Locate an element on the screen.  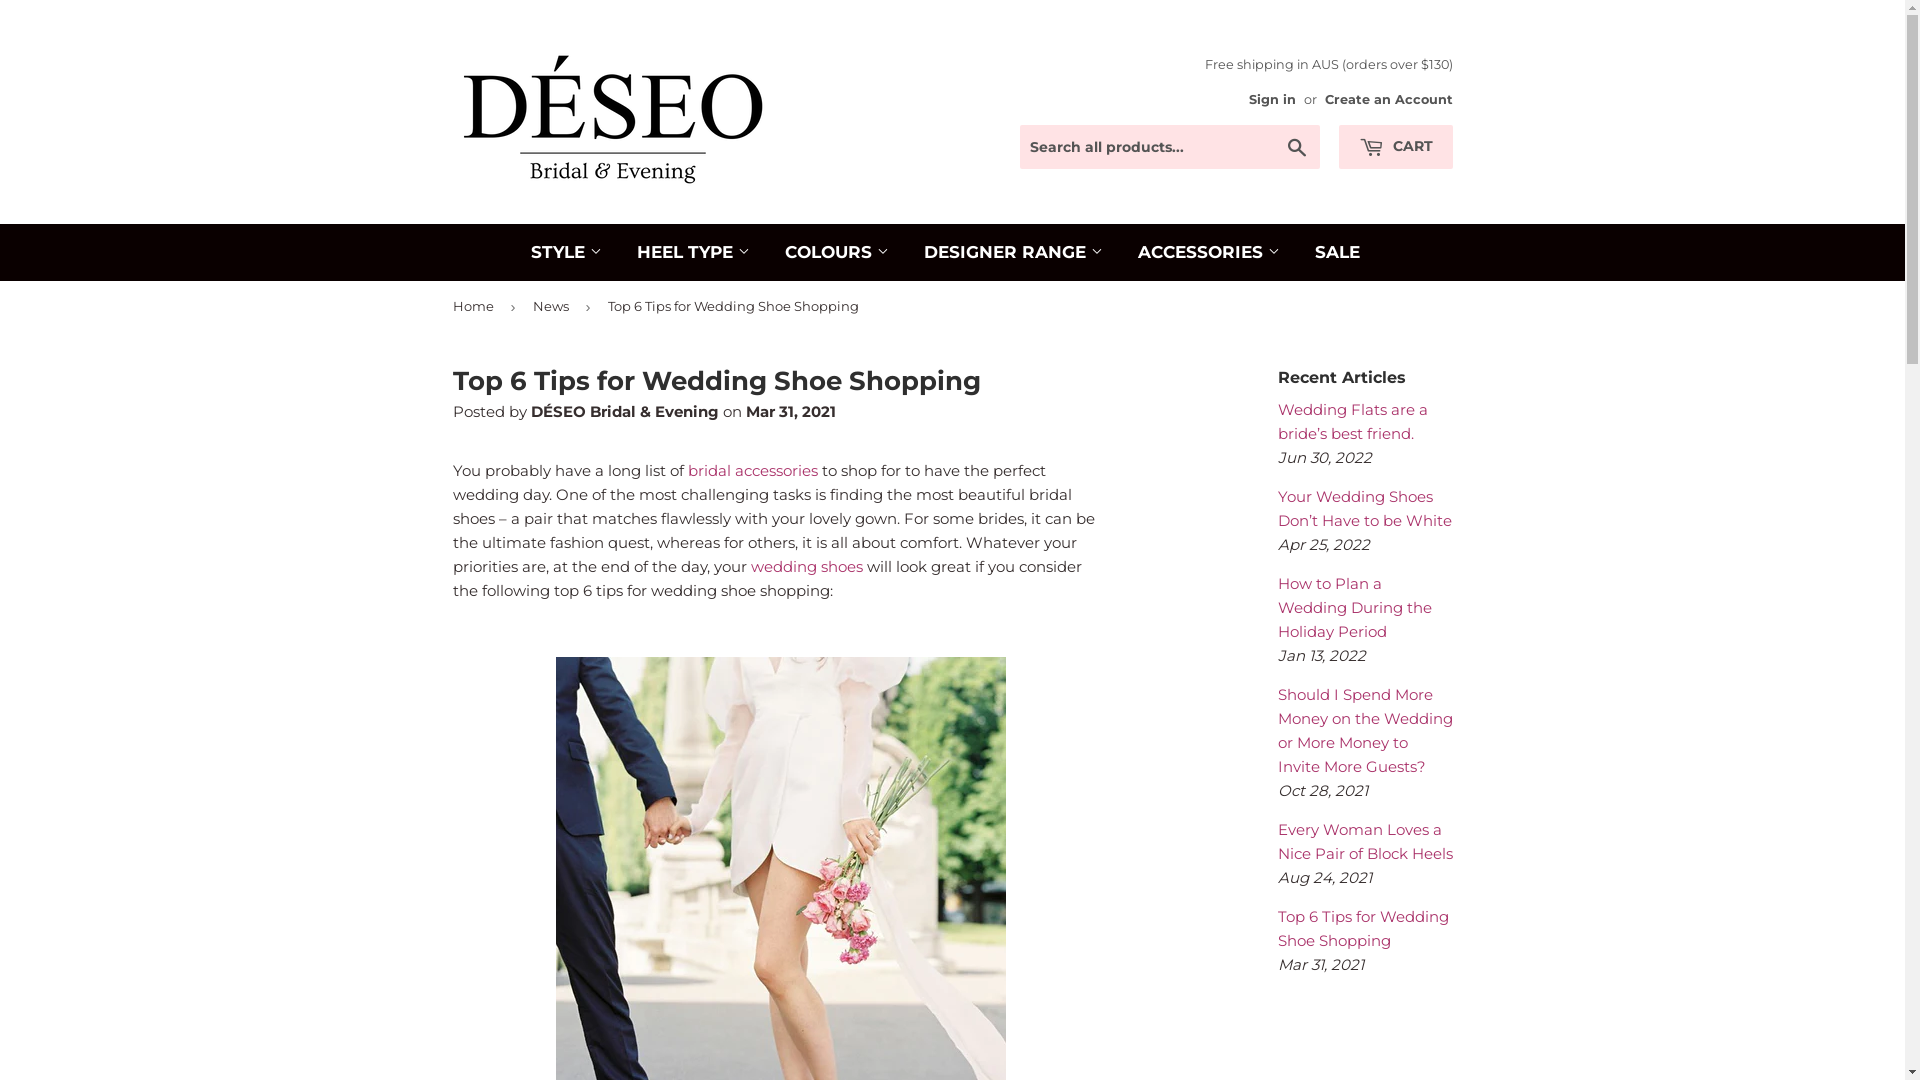
HEEL TYPE is located at coordinates (694, 252).